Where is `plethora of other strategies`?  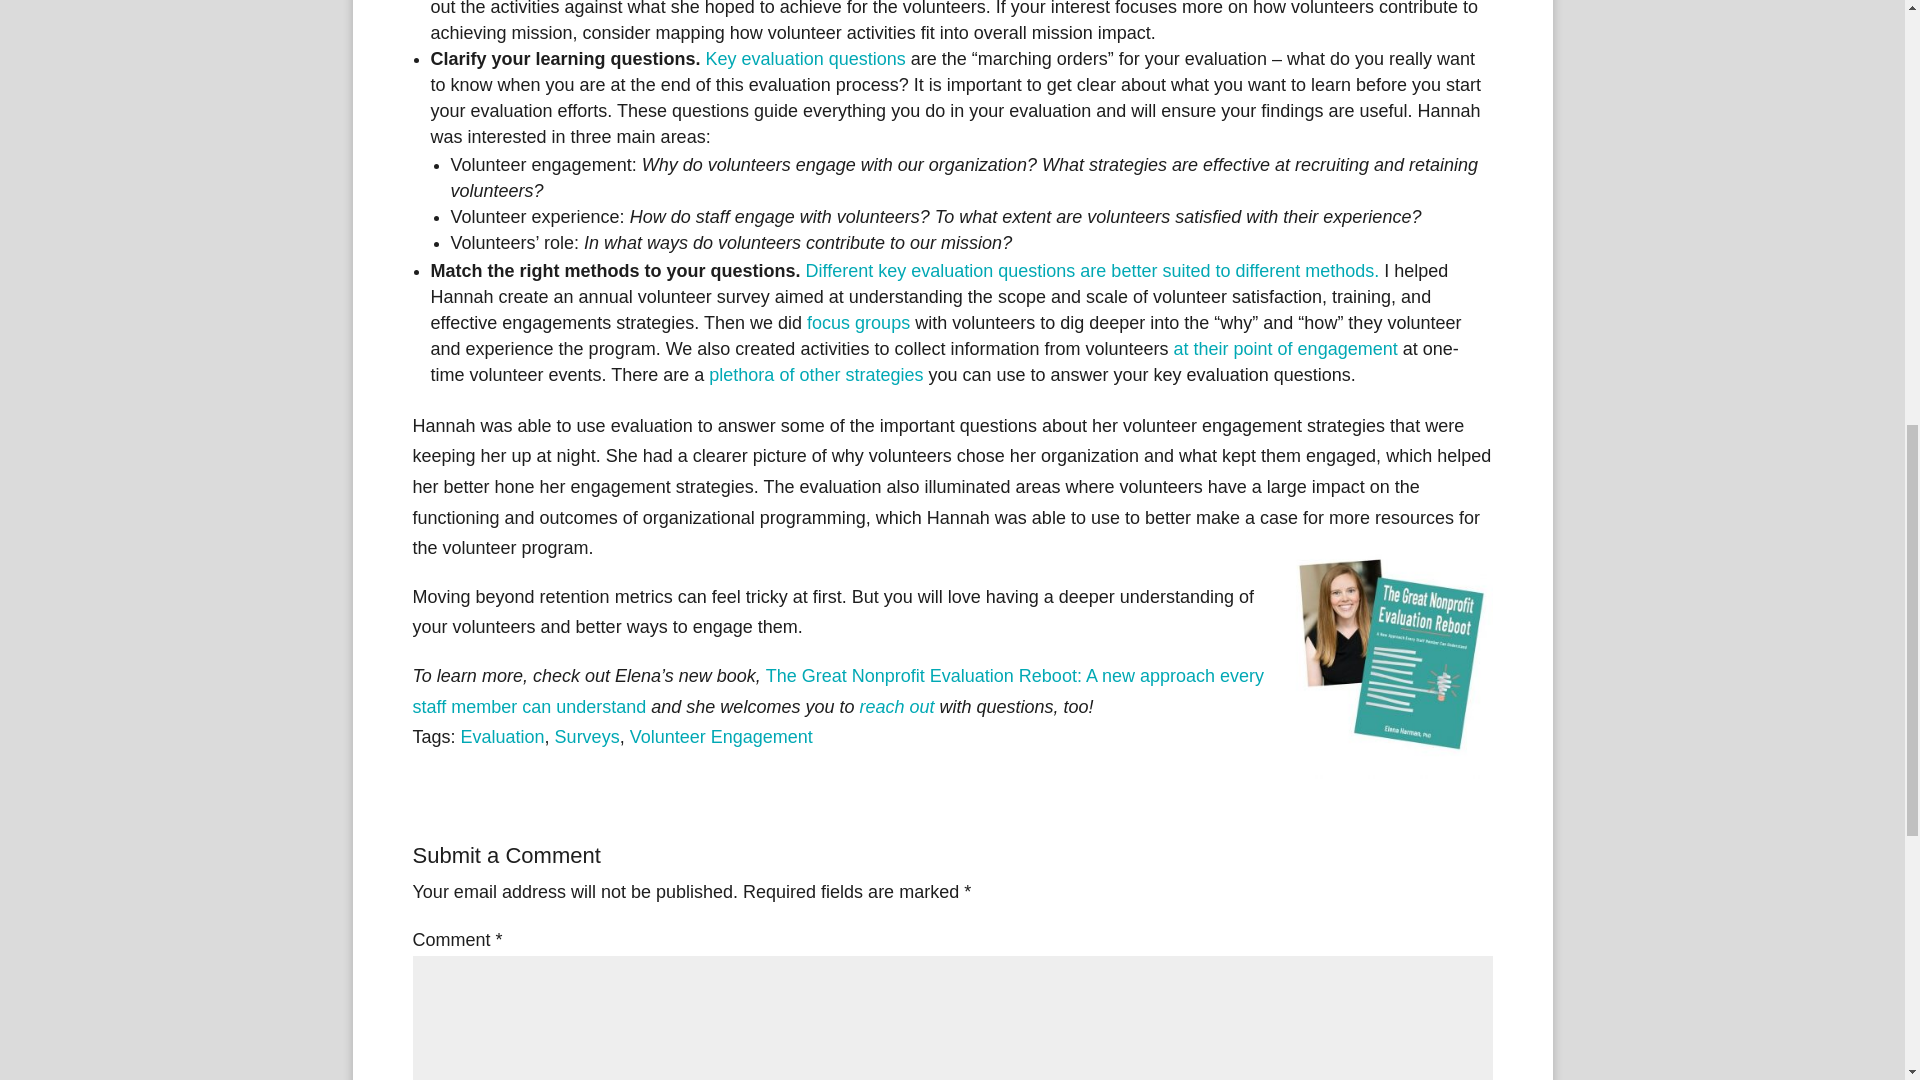 plethora of other strategies is located at coordinates (816, 374).